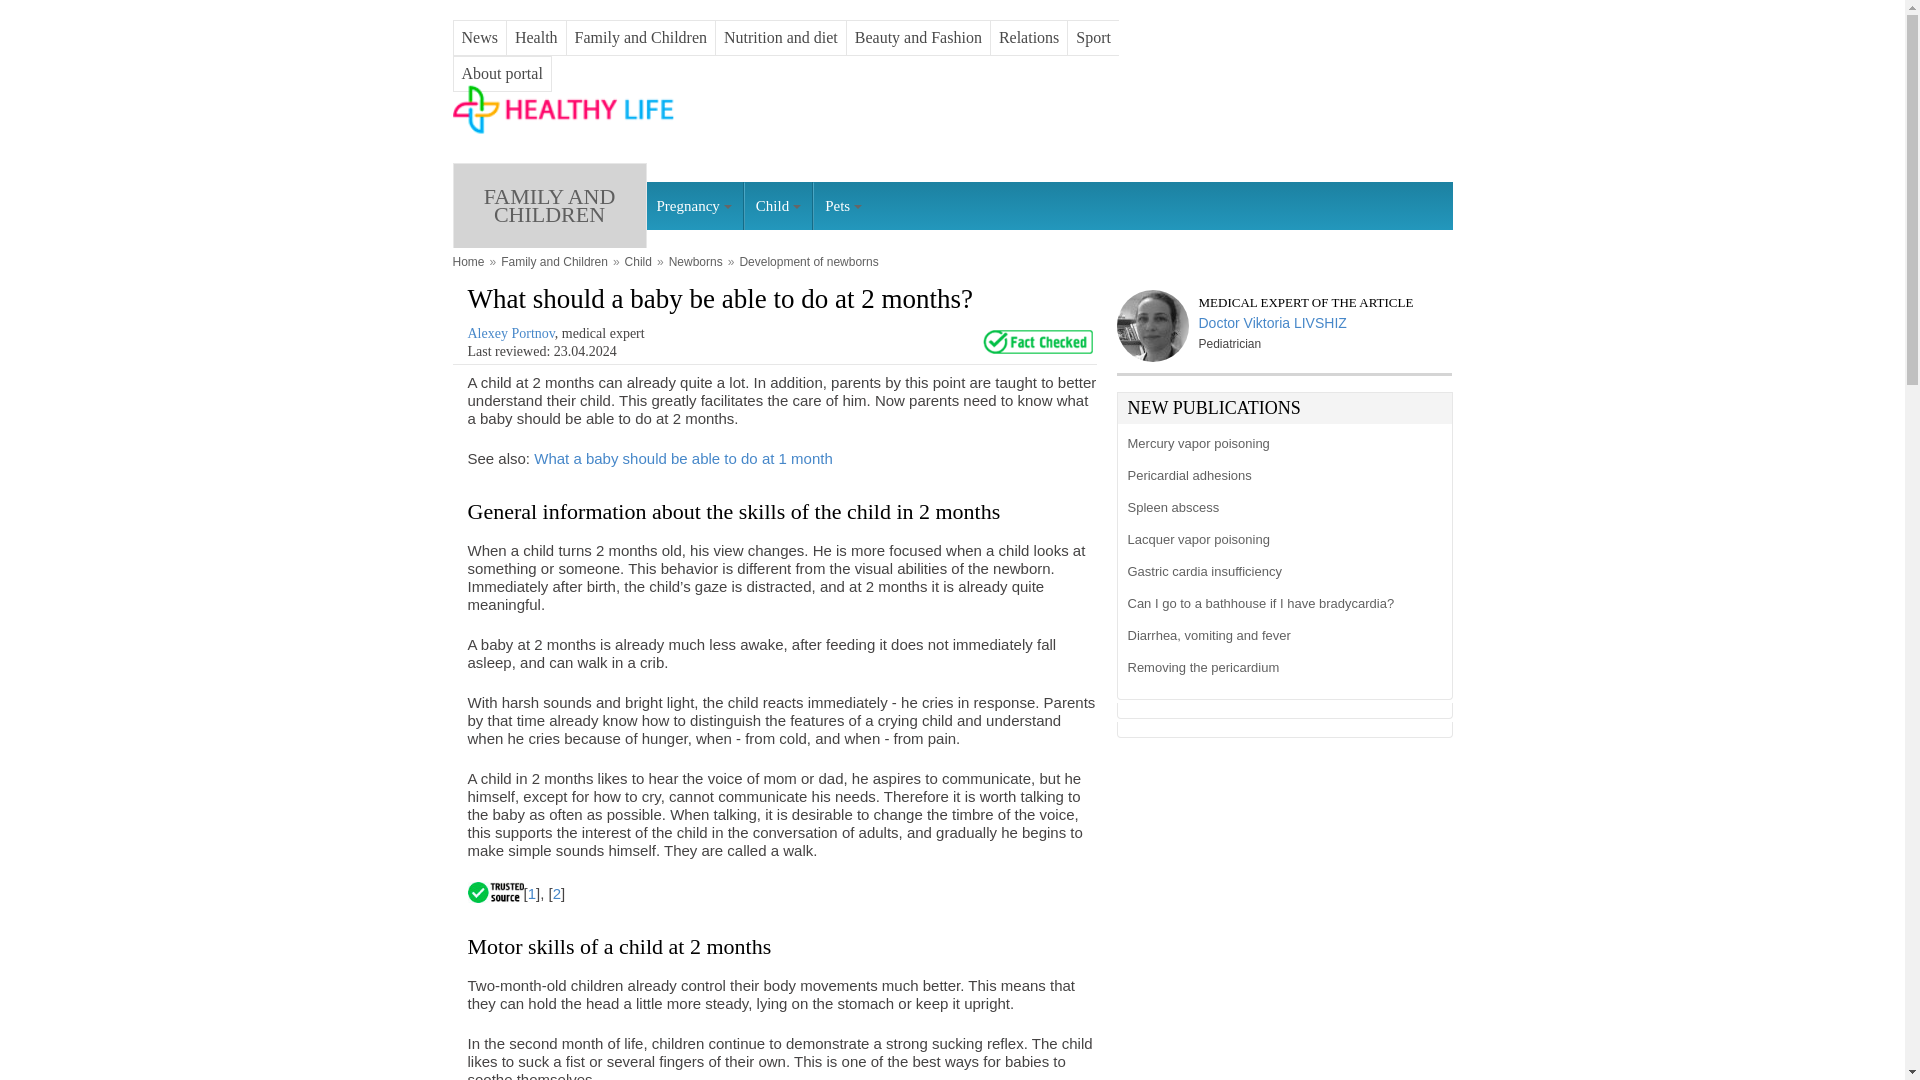  I want to click on What a baby should be able to do at 1 month , so click(683, 455).